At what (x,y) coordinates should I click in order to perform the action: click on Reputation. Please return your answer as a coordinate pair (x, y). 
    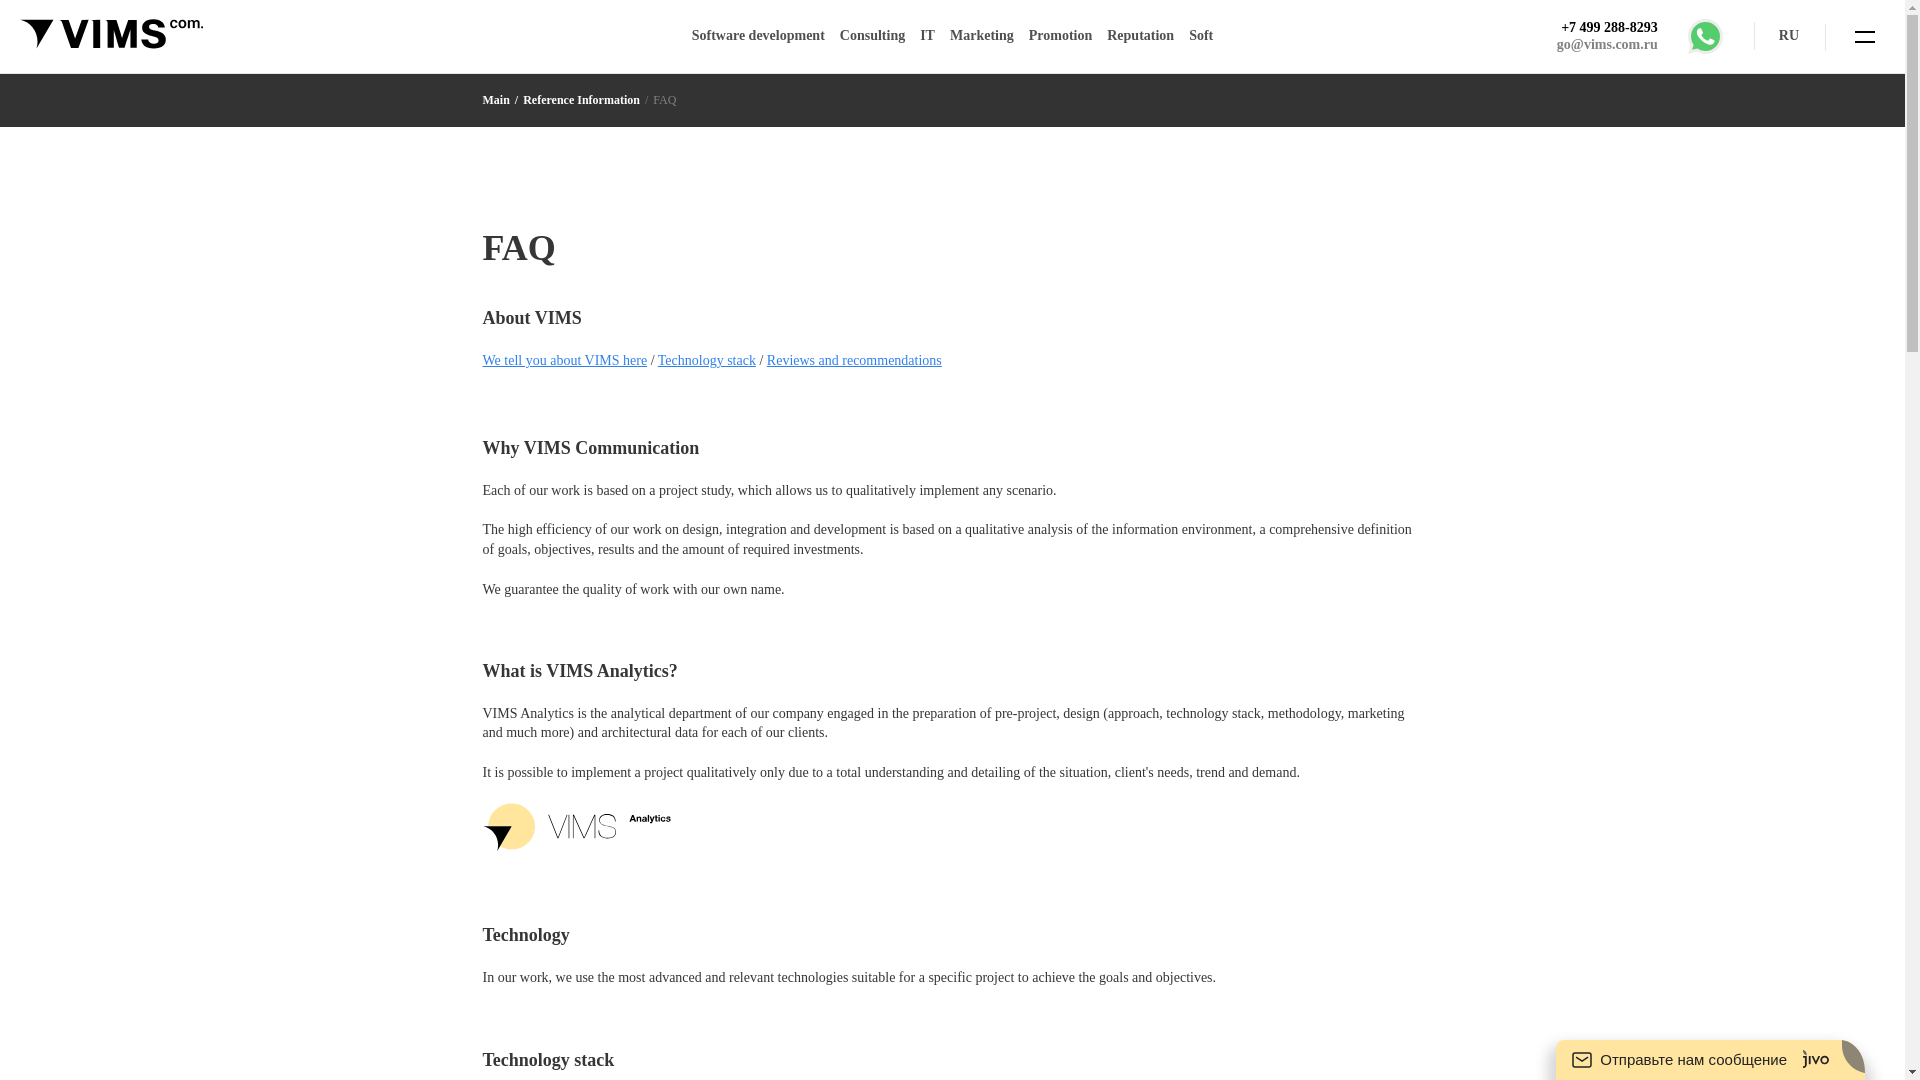
    Looking at the image, I should click on (1140, 36).